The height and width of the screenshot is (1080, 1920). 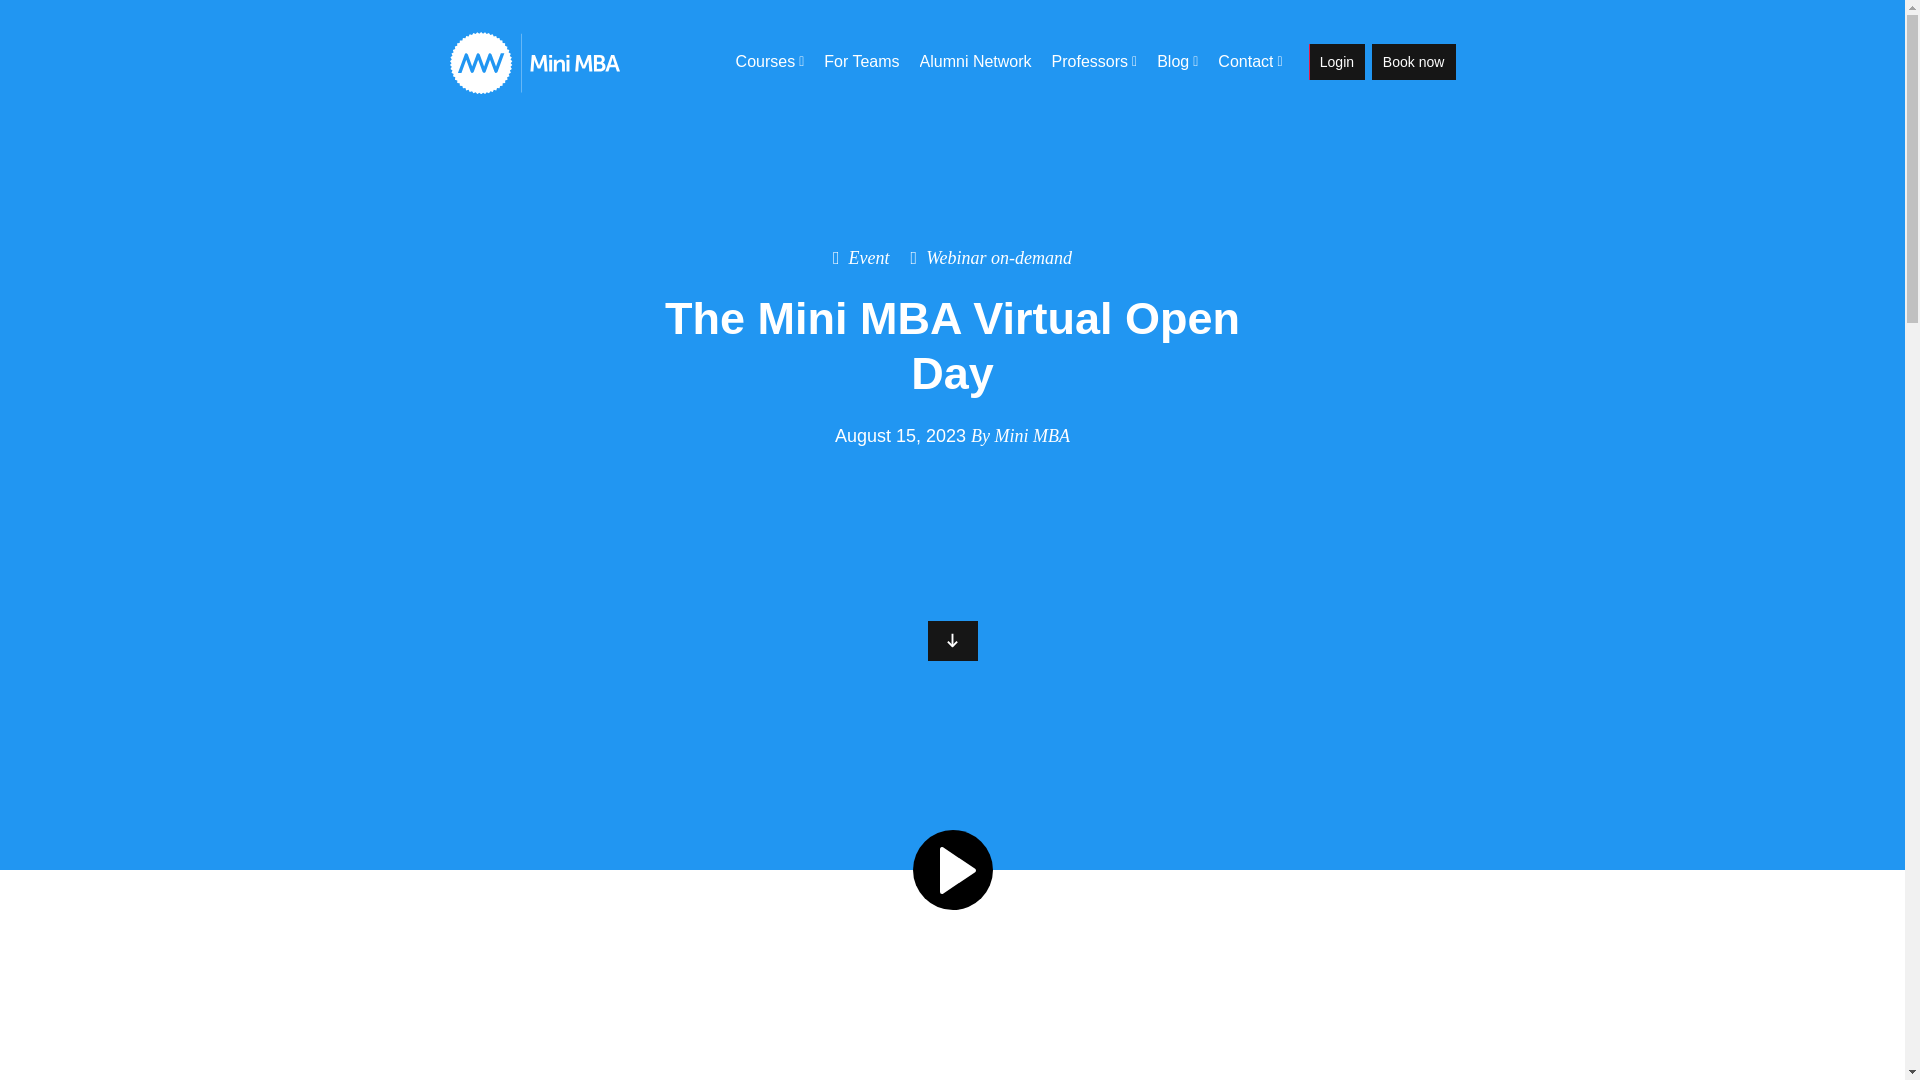 What do you see at coordinates (976, 62) in the screenshot?
I see `Alumni Network` at bounding box center [976, 62].